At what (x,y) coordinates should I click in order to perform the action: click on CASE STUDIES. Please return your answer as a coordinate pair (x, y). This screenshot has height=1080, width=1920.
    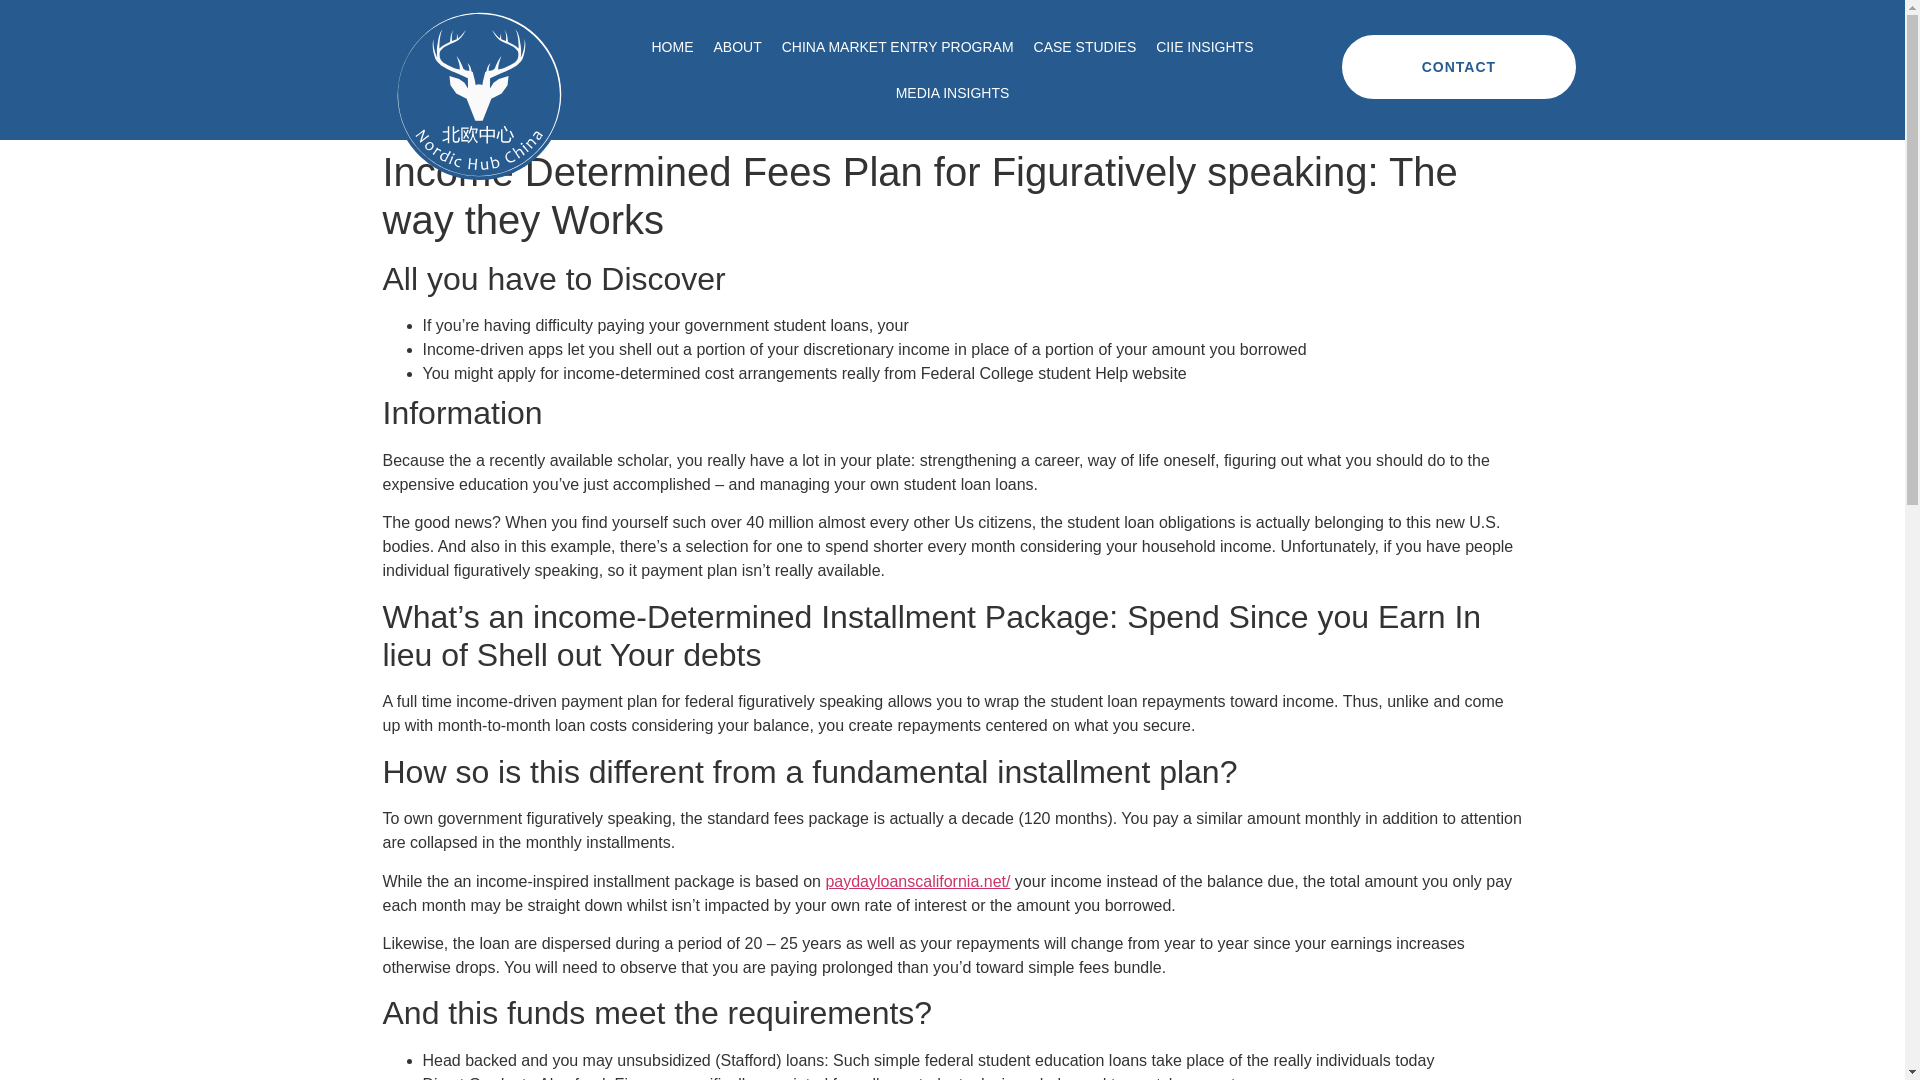
    Looking at the image, I should click on (1084, 46).